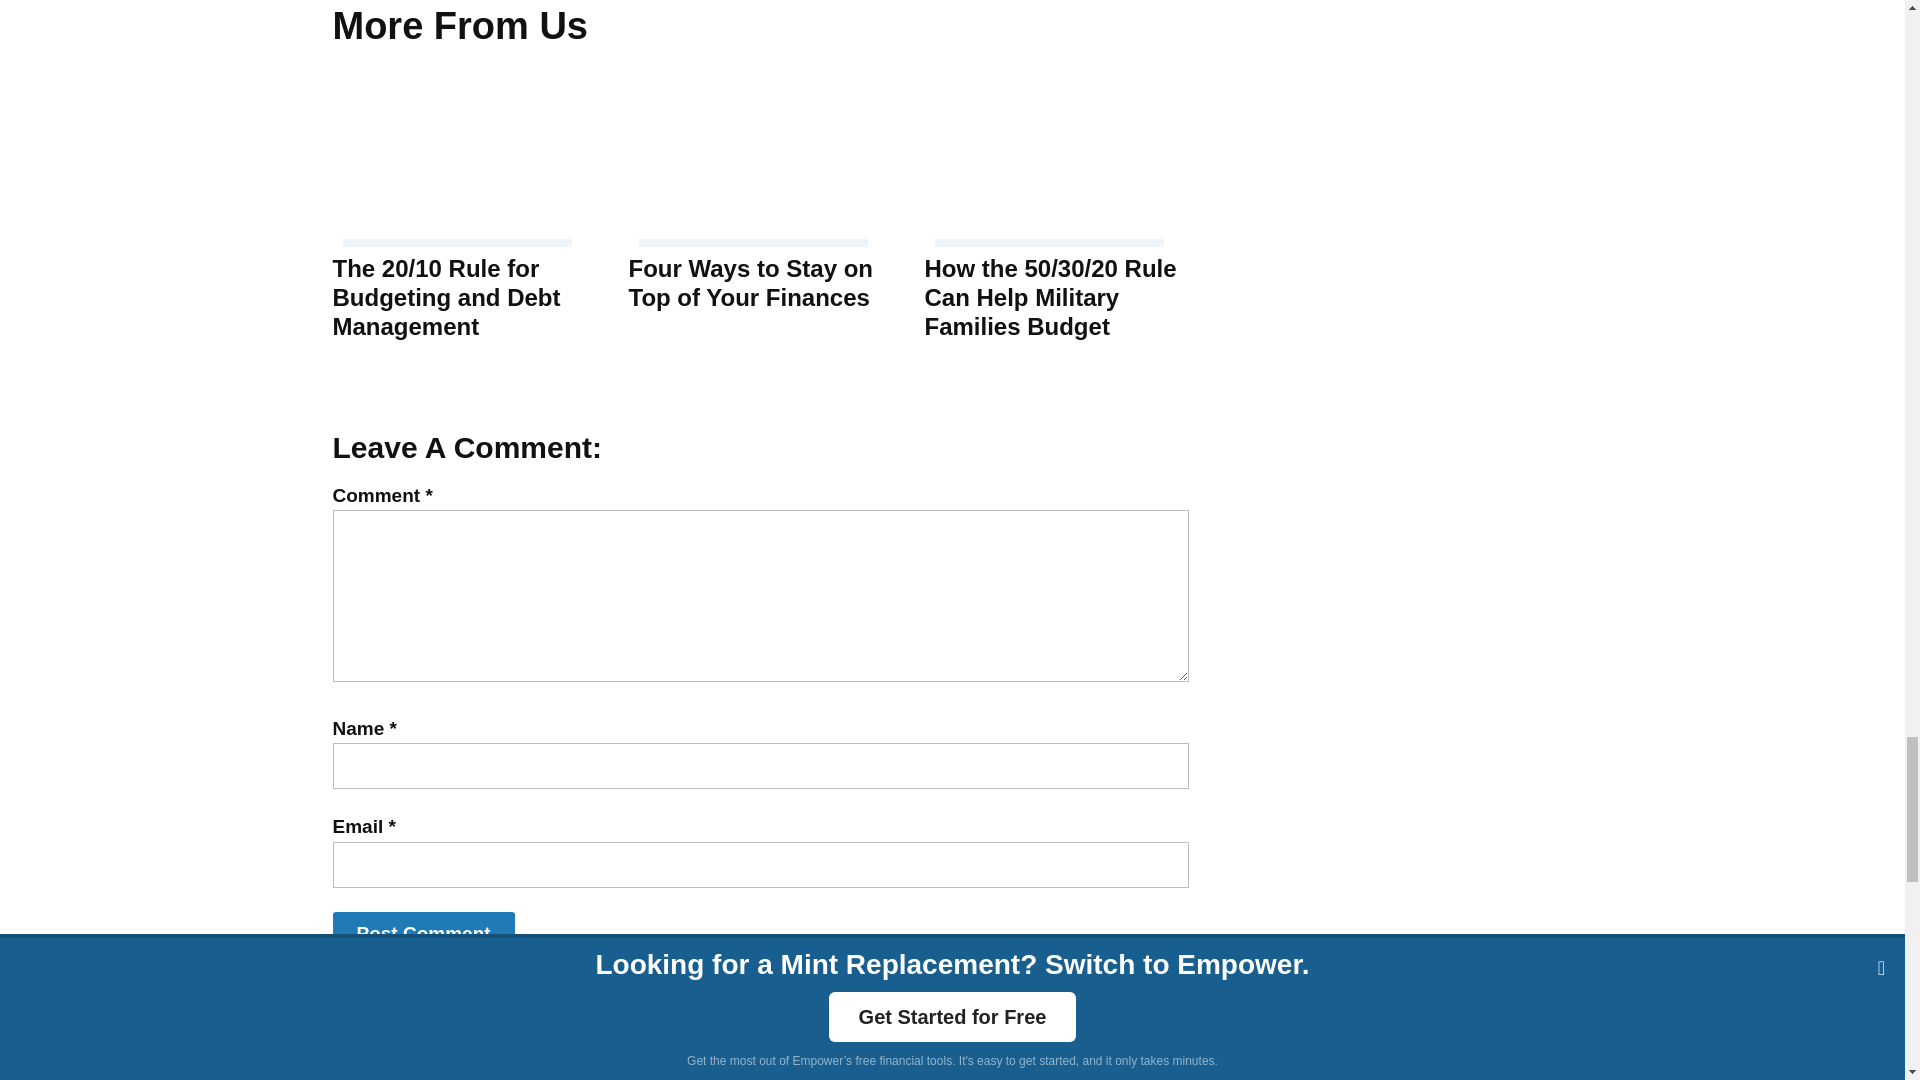  I want to click on Post Comment, so click(423, 934).